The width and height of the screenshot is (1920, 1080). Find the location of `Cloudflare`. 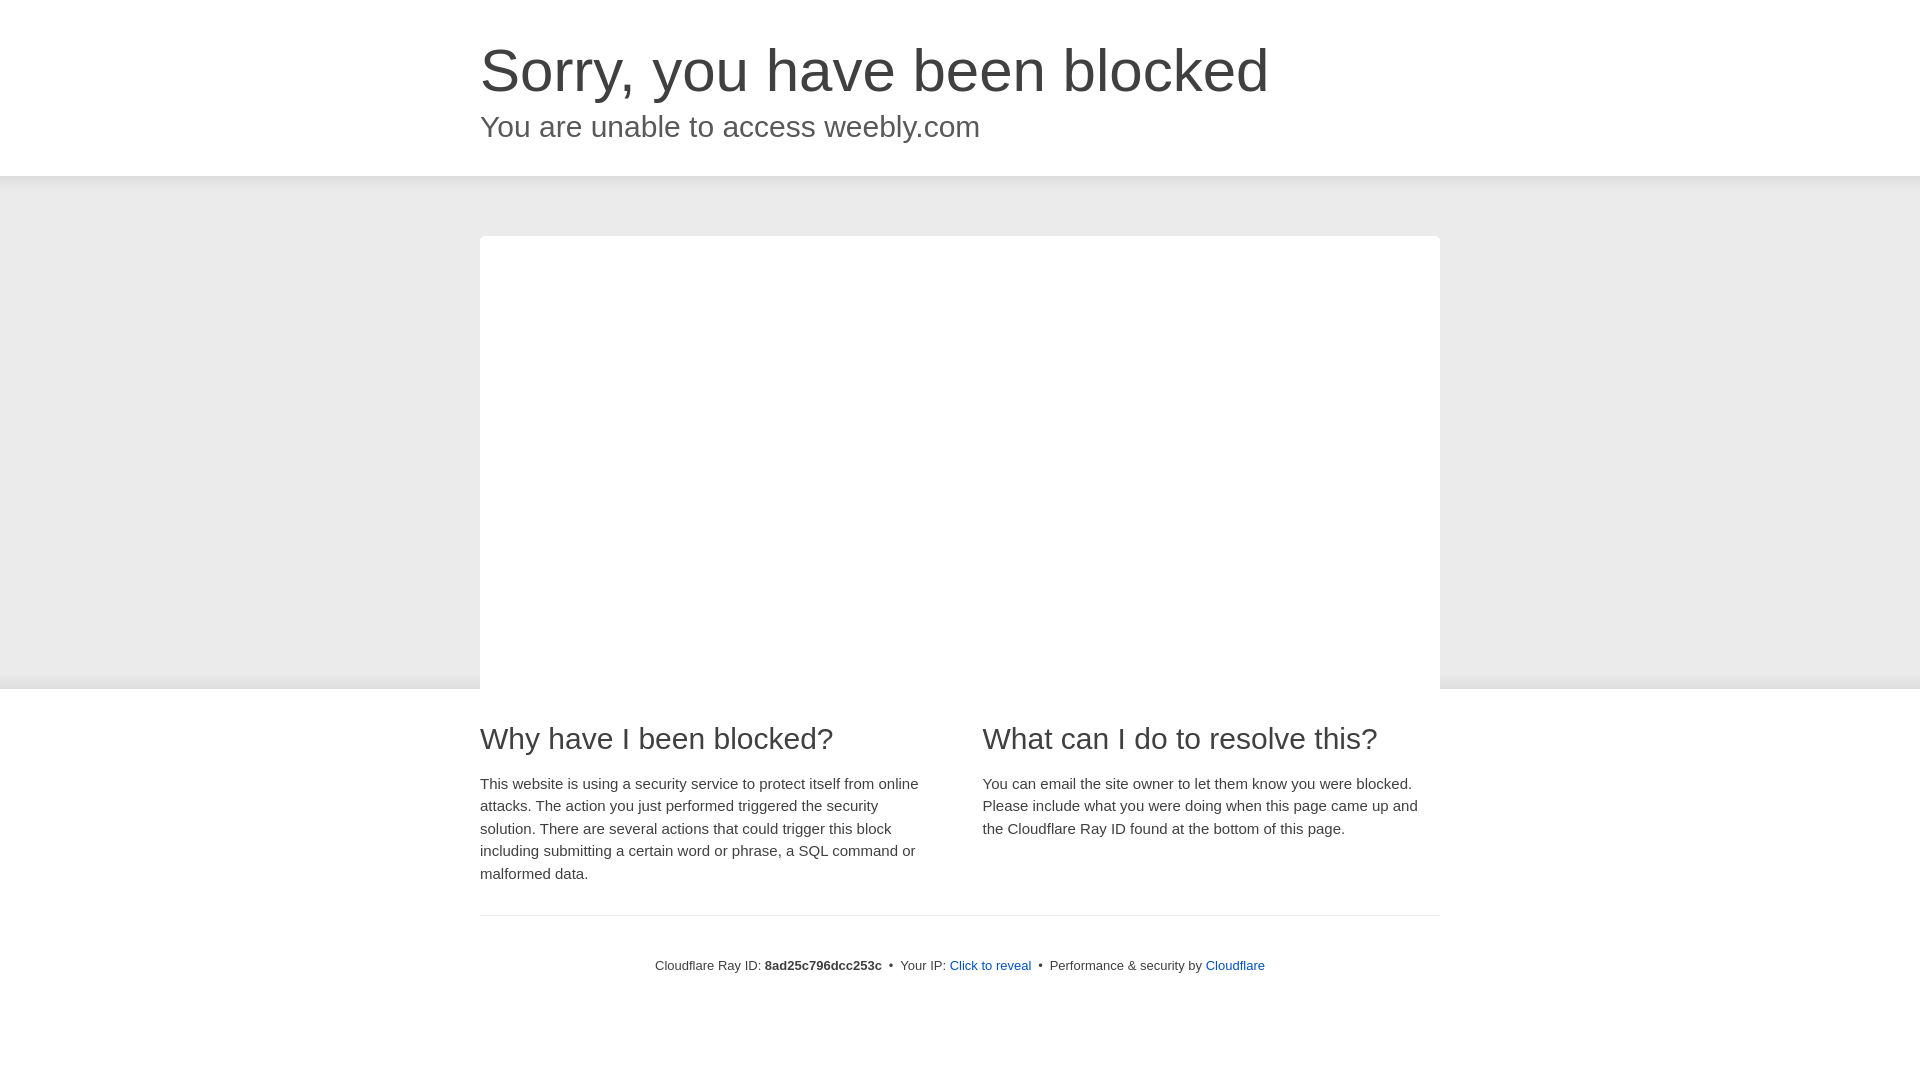

Cloudflare is located at coordinates (1235, 965).